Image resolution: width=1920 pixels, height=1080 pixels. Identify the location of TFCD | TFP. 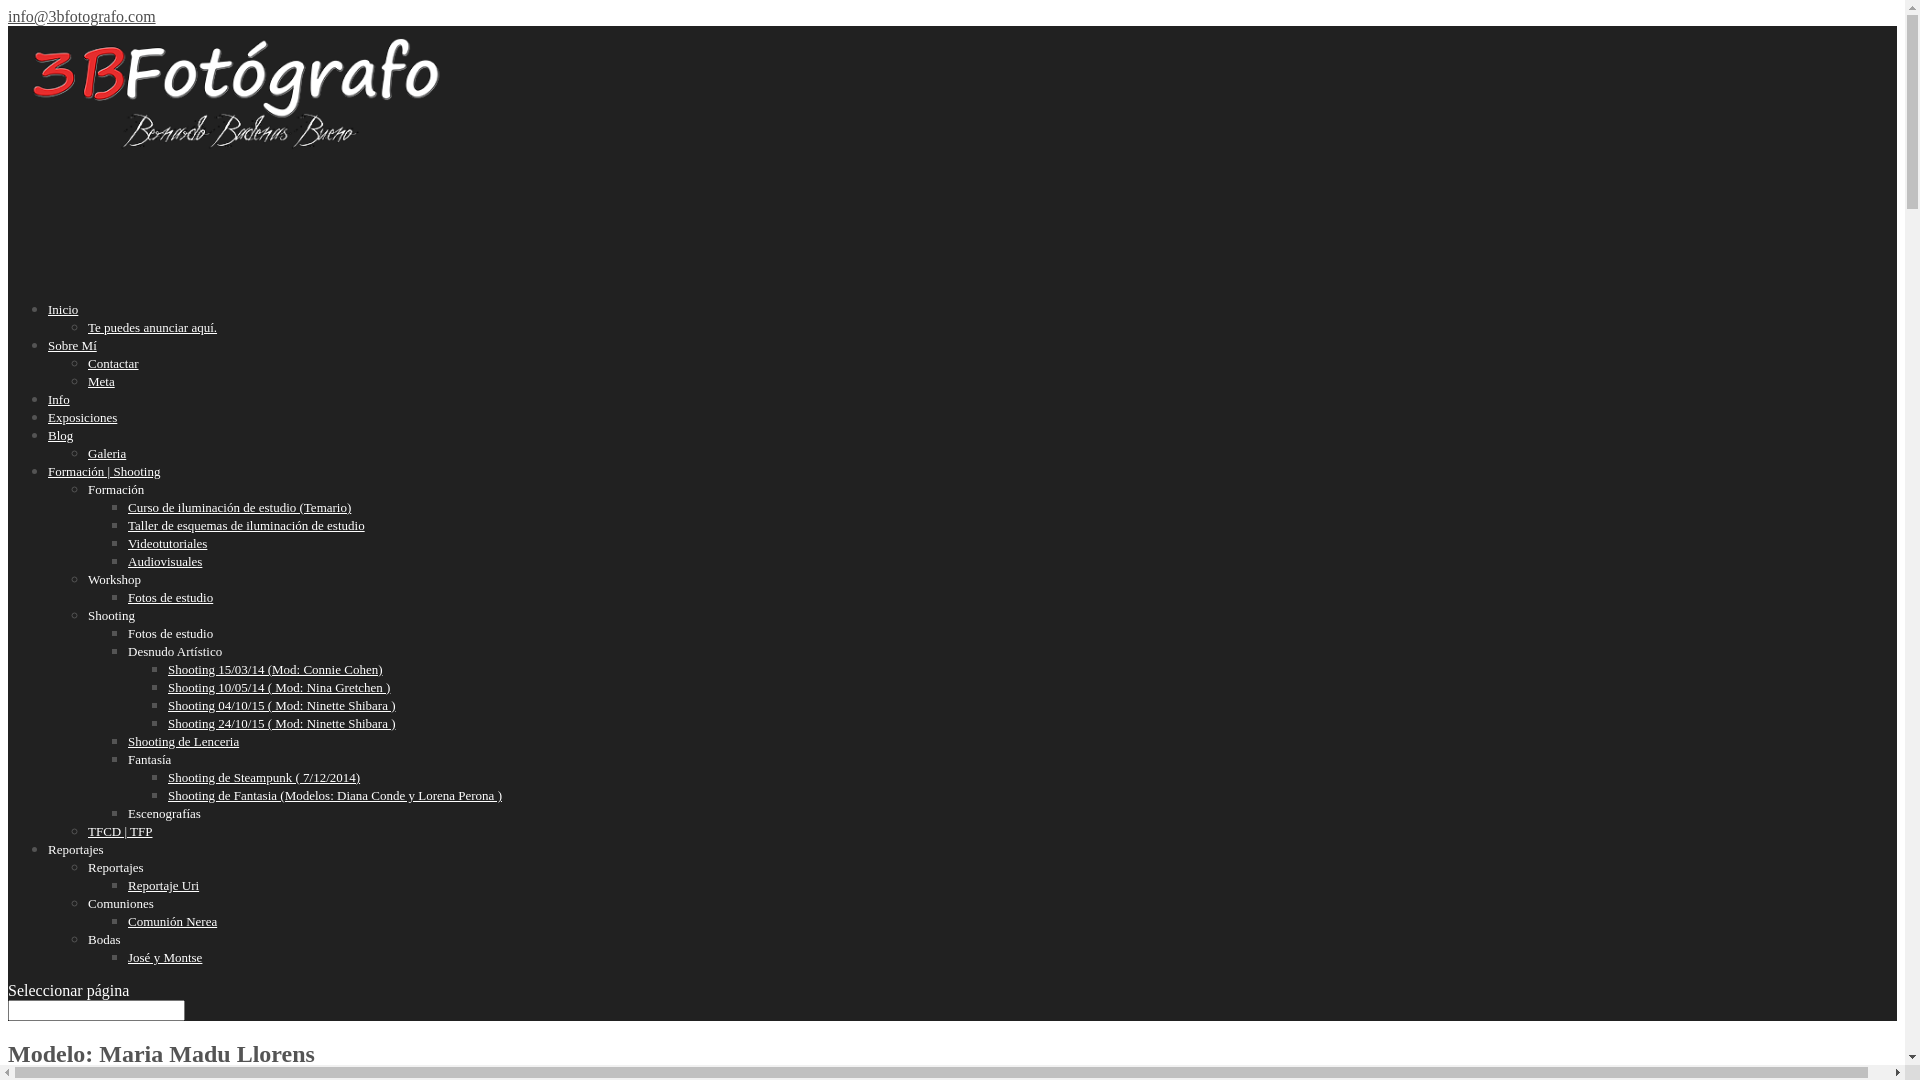
(120, 832).